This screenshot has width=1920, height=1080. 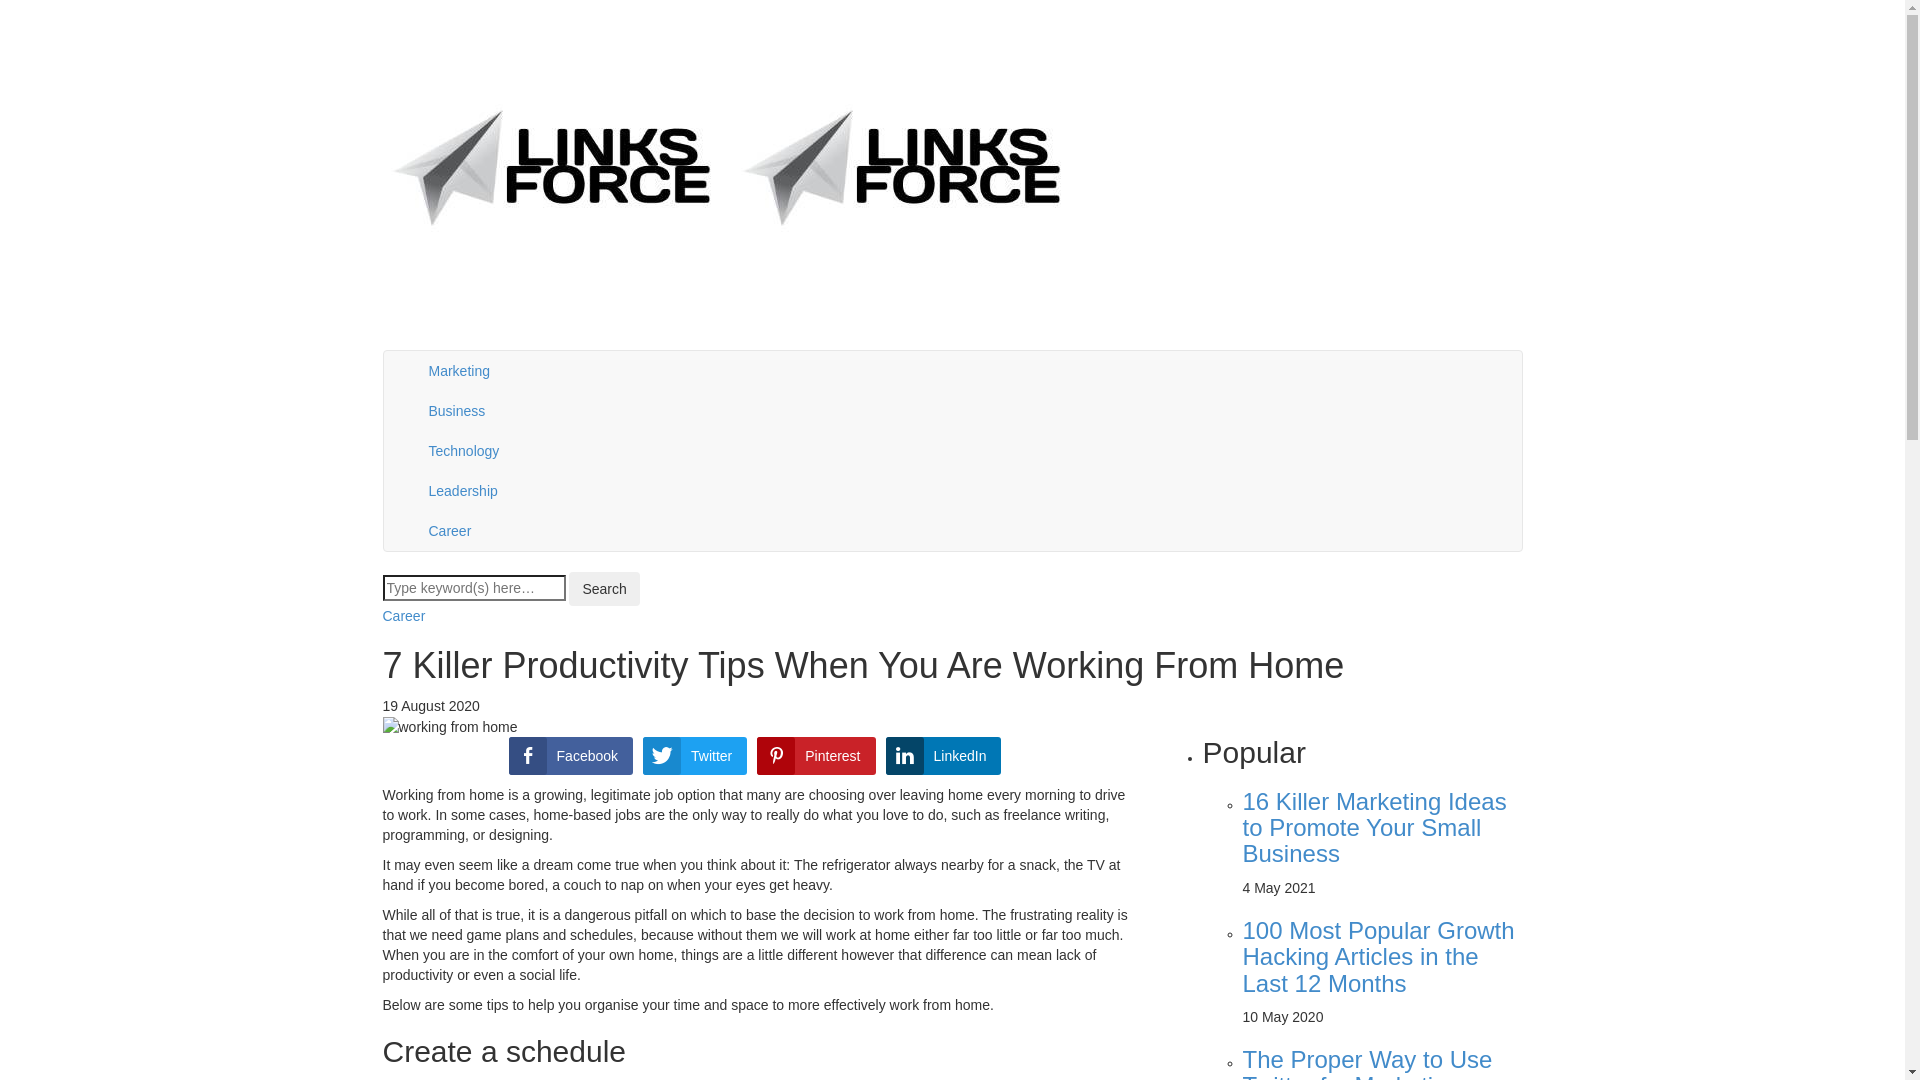 I want to click on Facebook, so click(x=570, y=756).